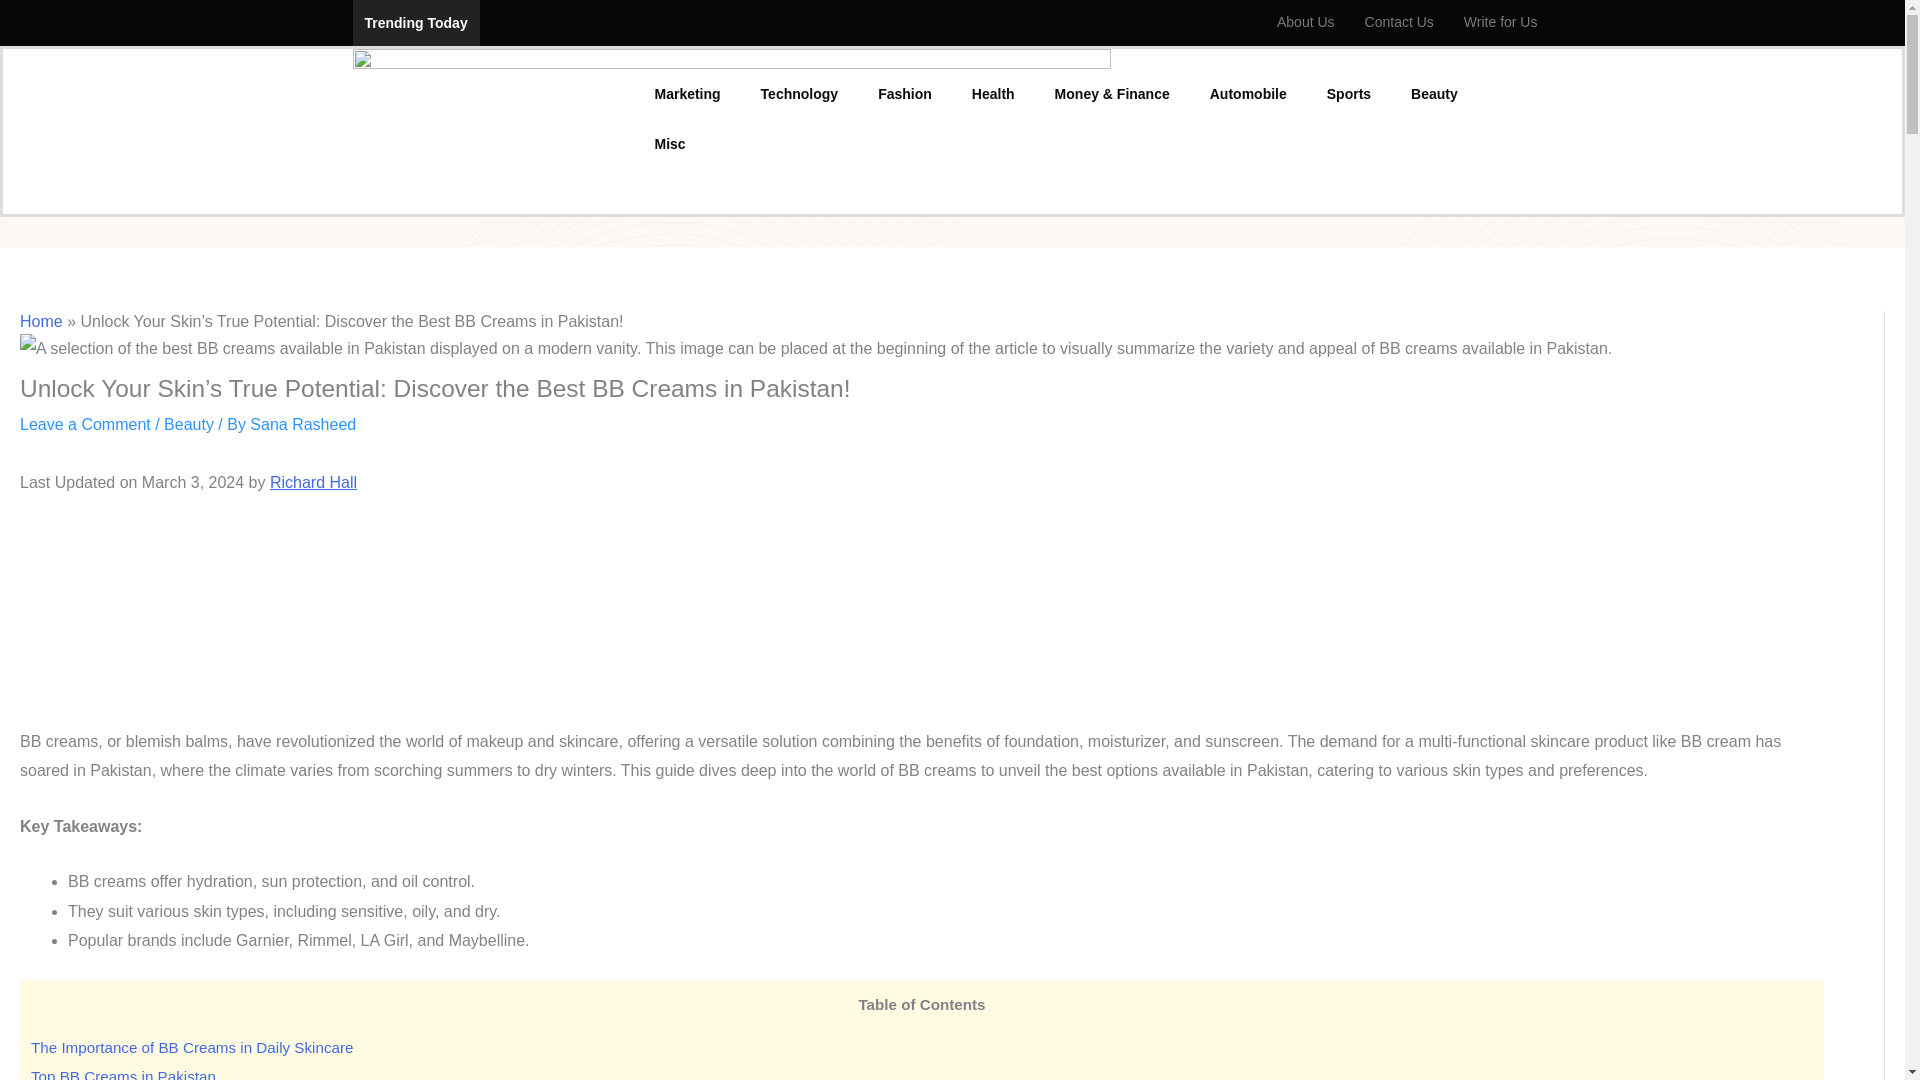 This screenshot has height=1080, width=1920. What do you see at coordinates (1248, 94) in the screenshot?
I see `Automobile` at bounding box center [1248, 94].